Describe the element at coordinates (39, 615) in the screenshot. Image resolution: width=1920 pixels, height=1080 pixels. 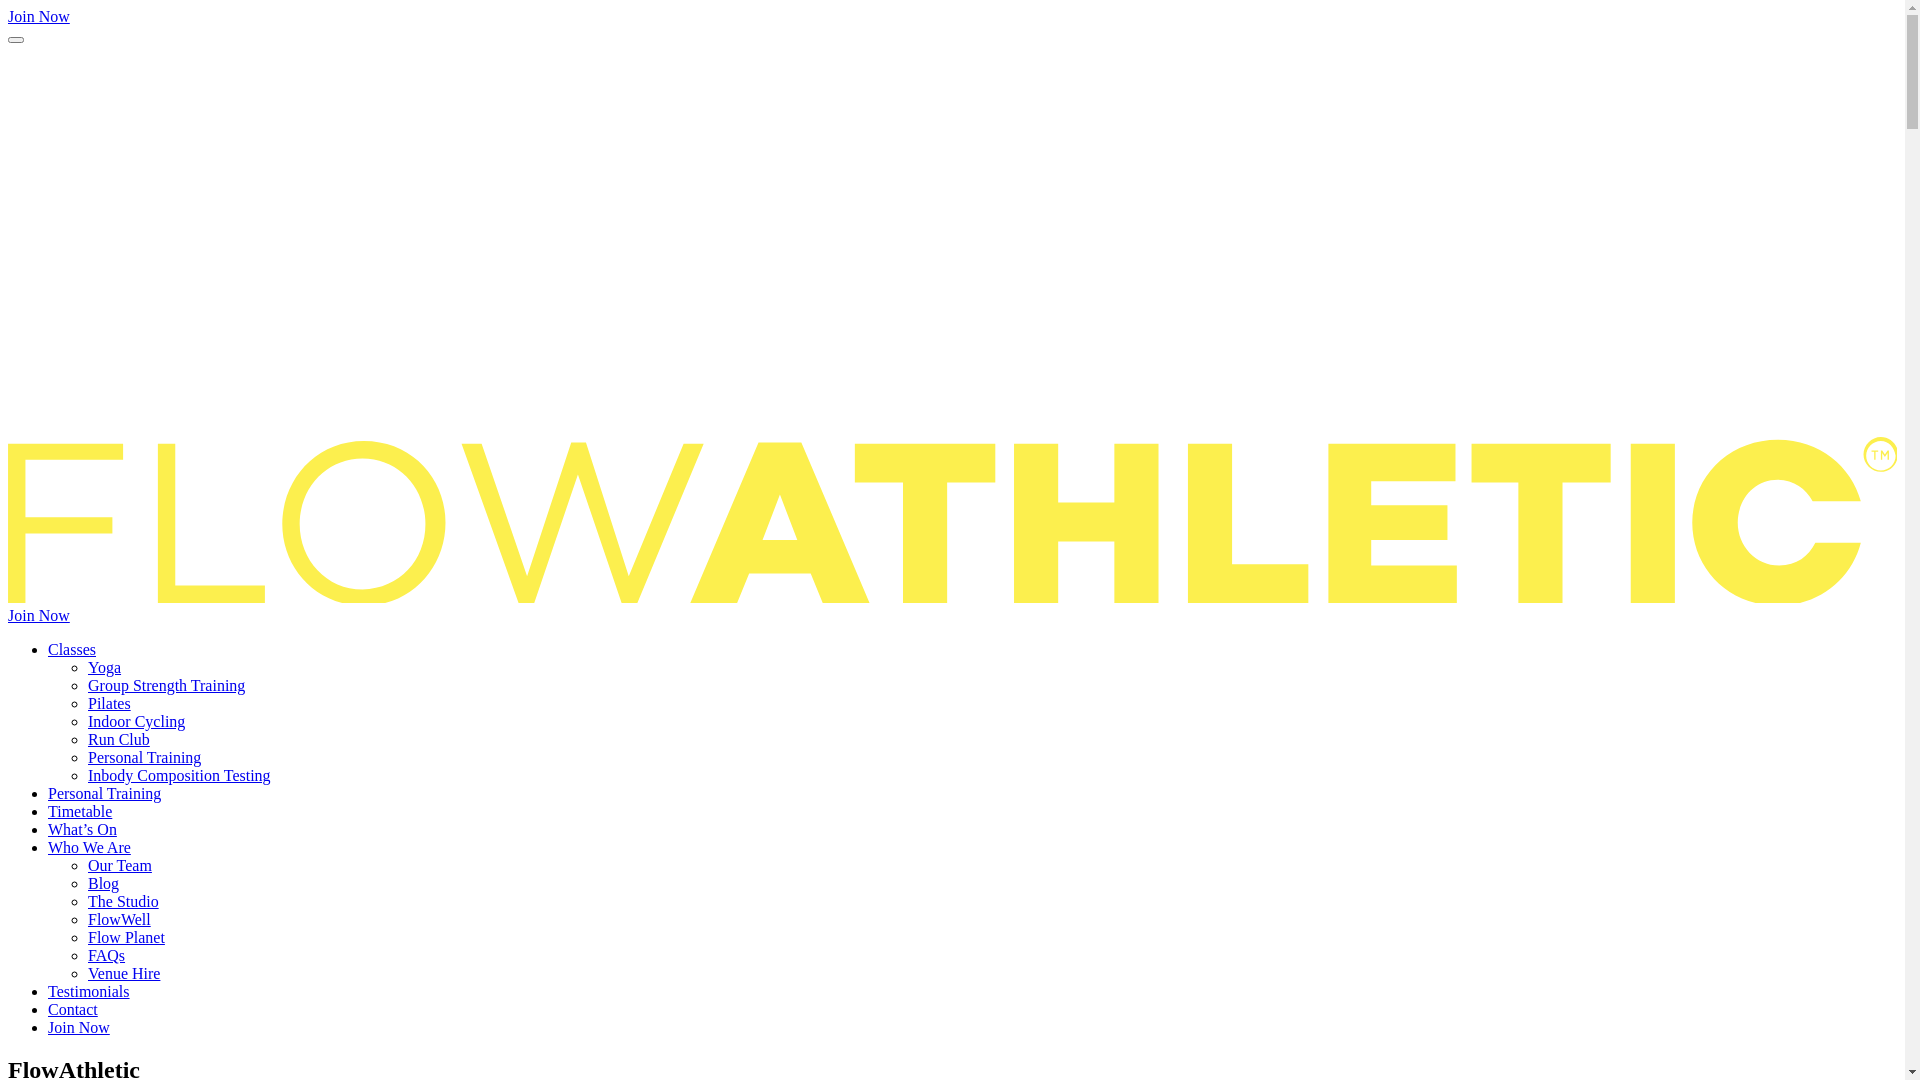
I see `Join Now` at that location.